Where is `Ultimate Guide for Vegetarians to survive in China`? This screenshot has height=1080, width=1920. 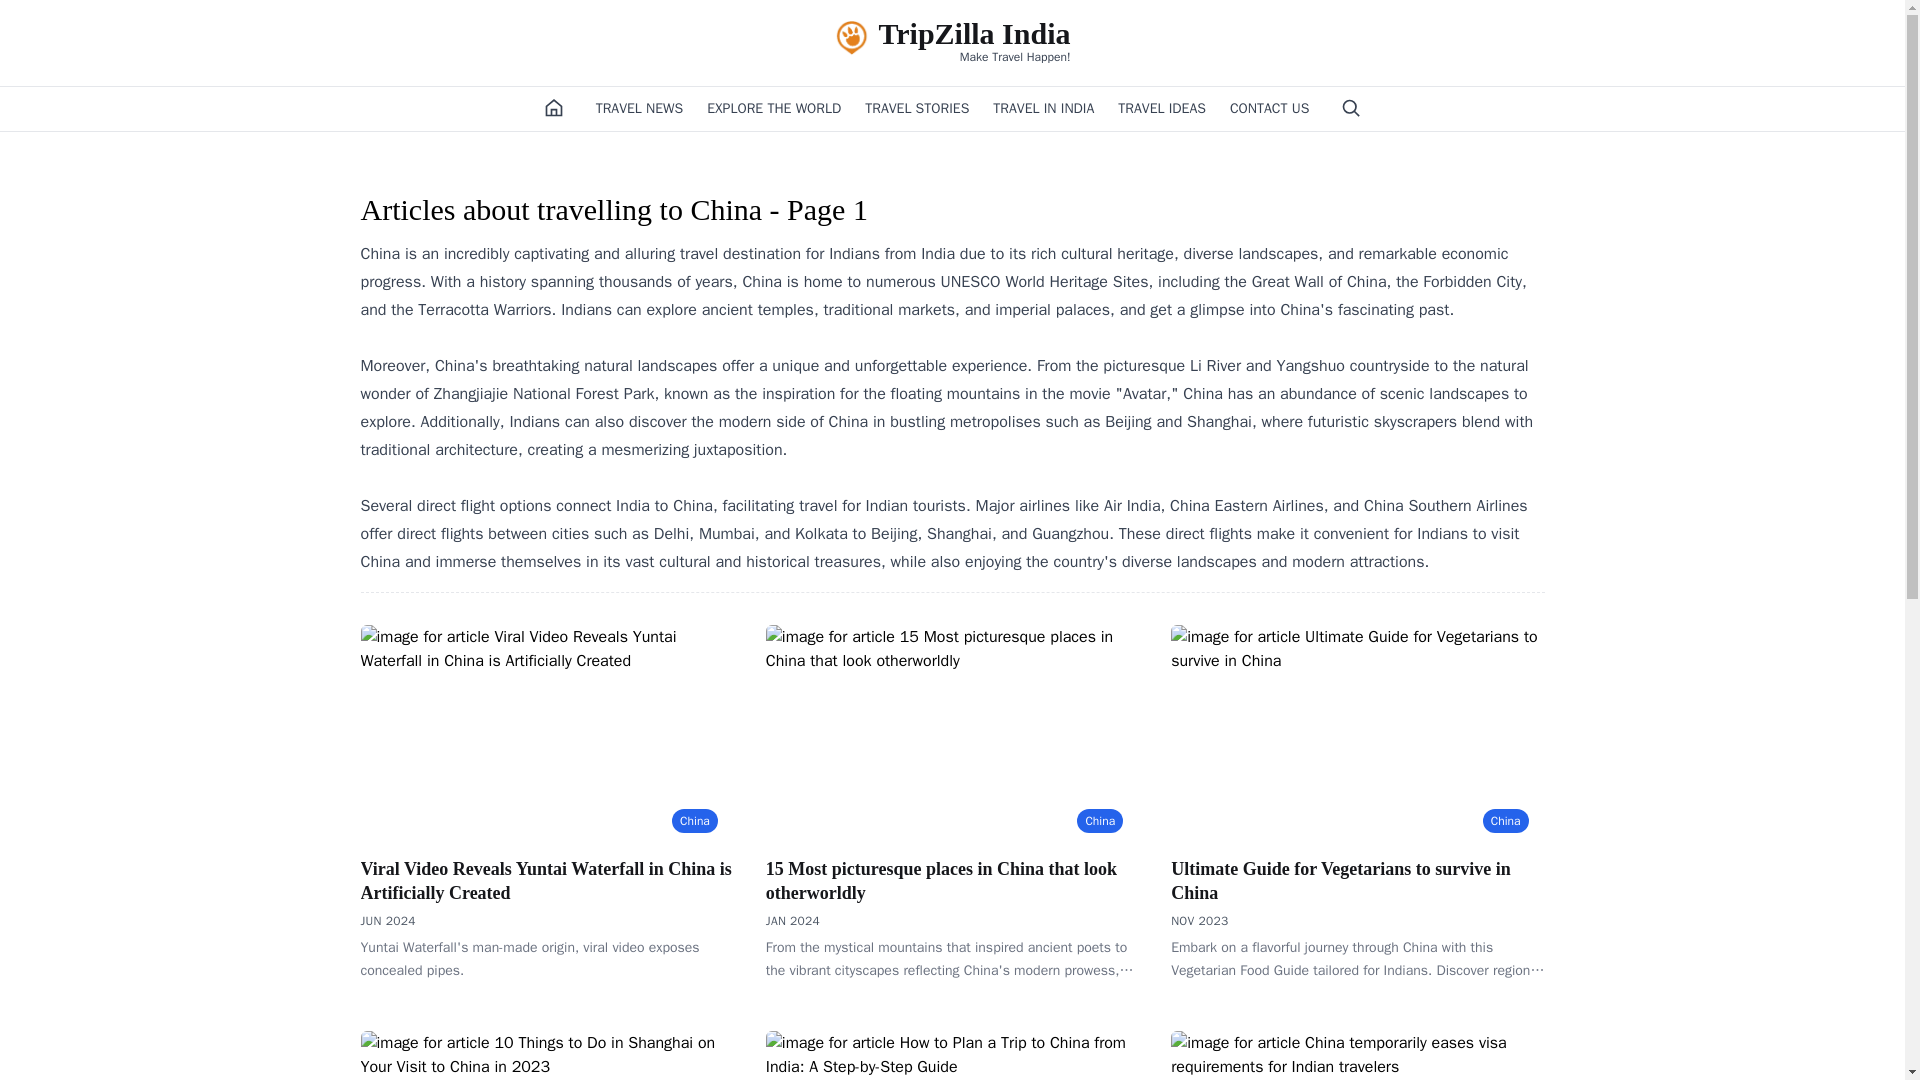
Ultimate Guide for Vegetarians to survive in China is located at coordinates (1100, 820).